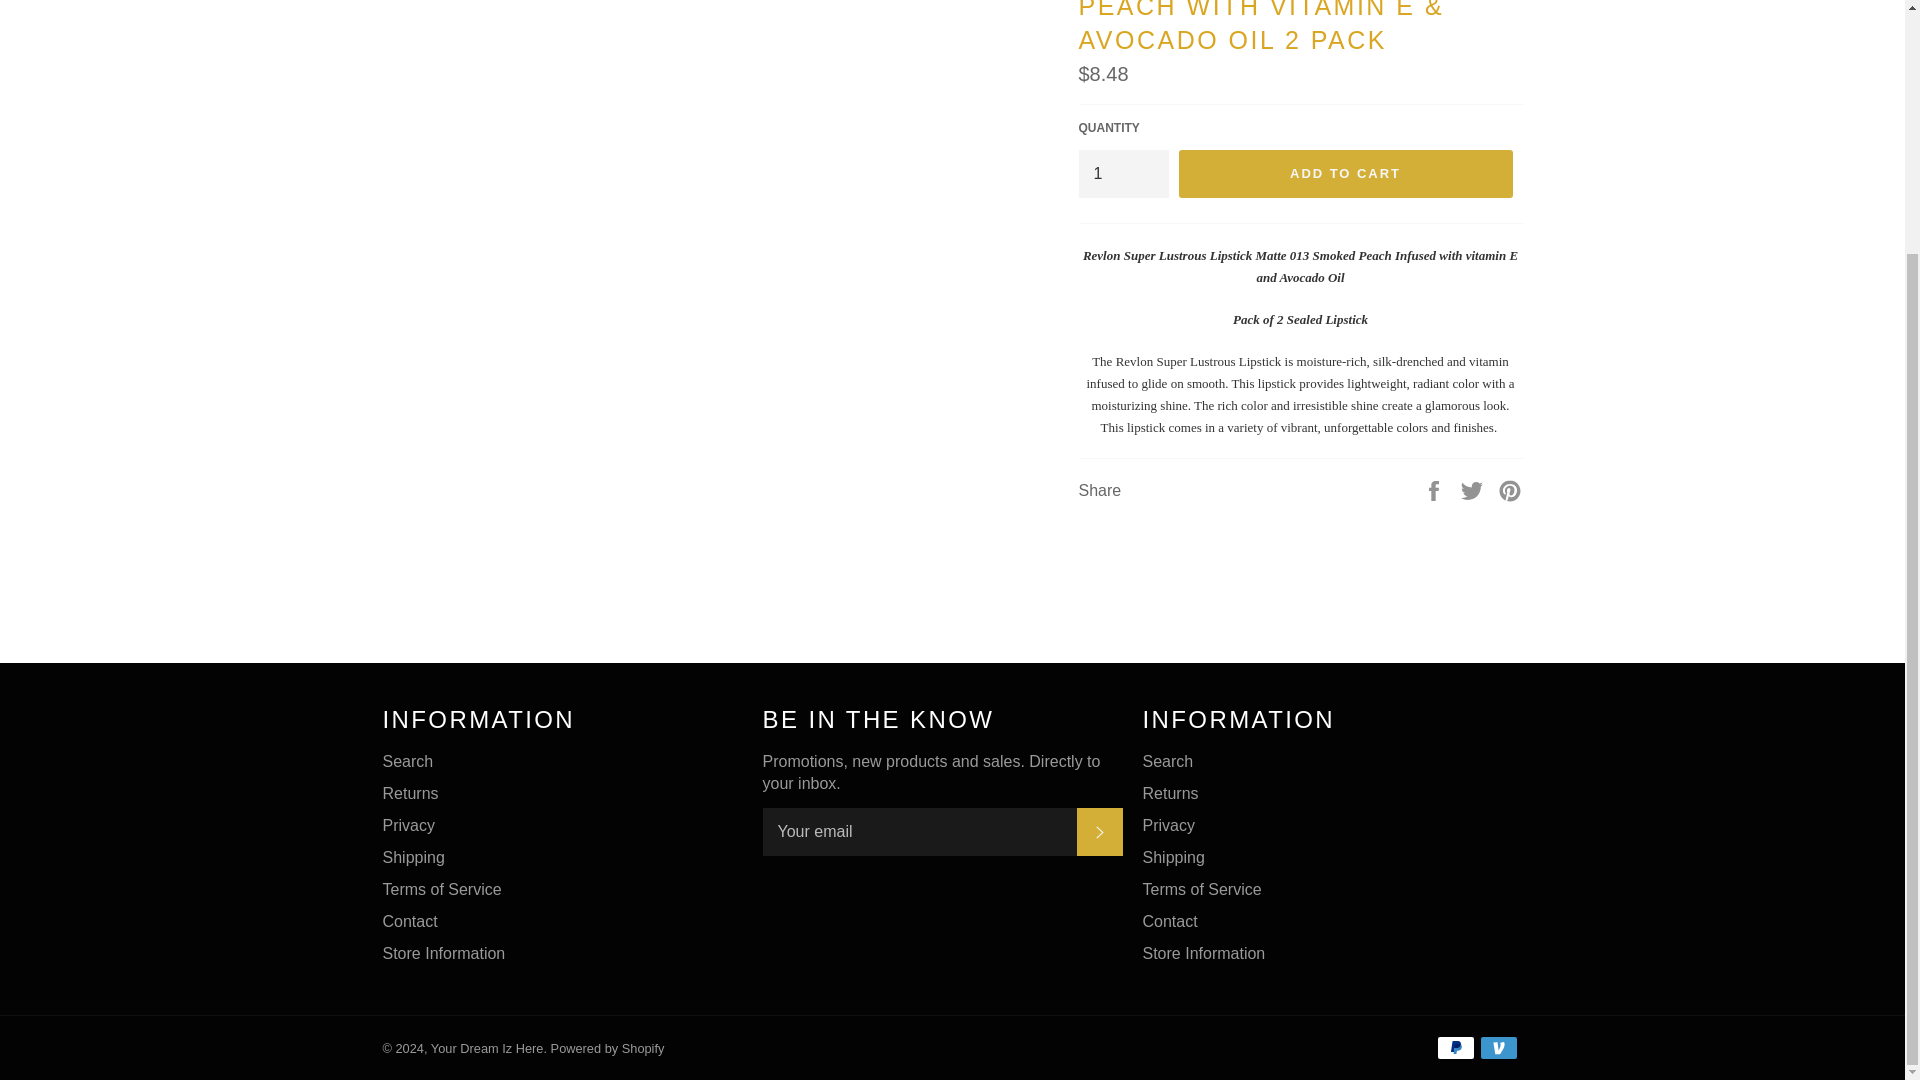 The height and width of the screenshot is (1080, 1920). I want to click on 1, so click(1122, 174).